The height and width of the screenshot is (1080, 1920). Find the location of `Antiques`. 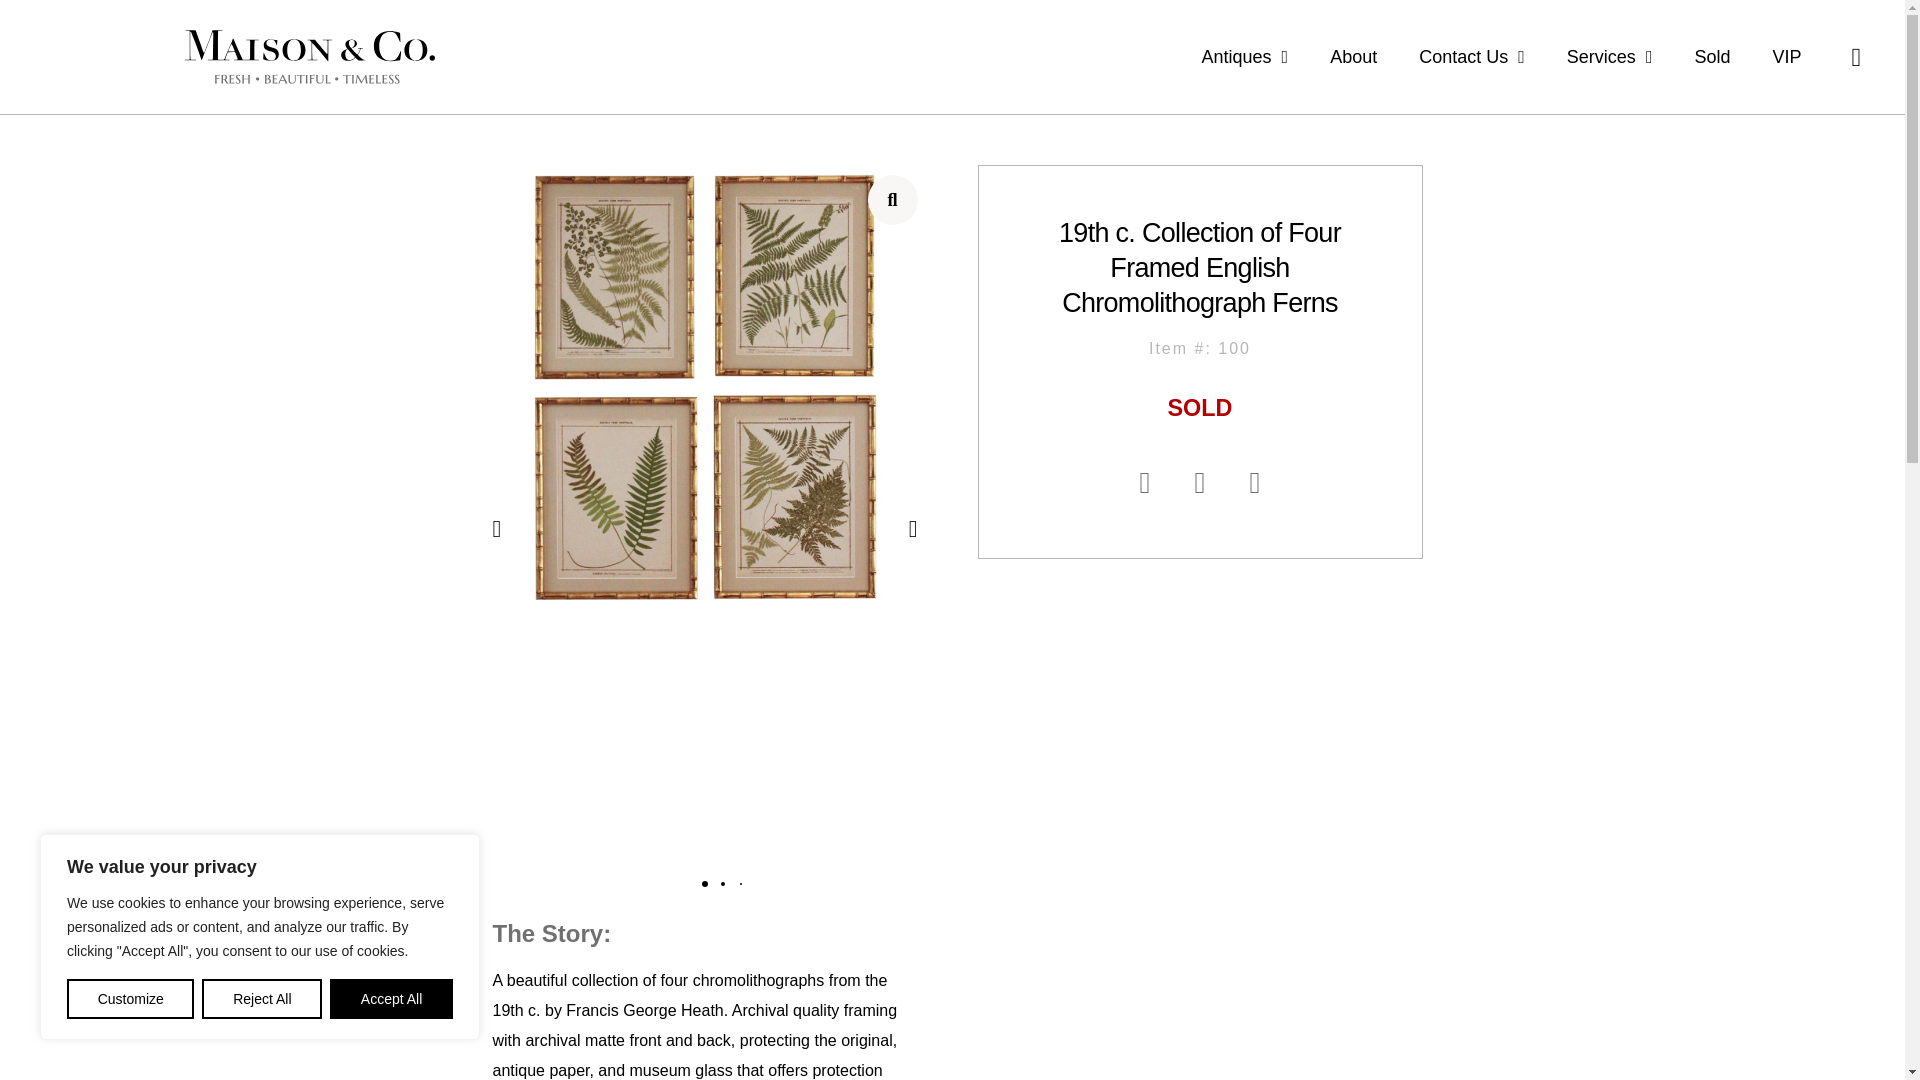

Antiques is located at coordinates (1245, 56).